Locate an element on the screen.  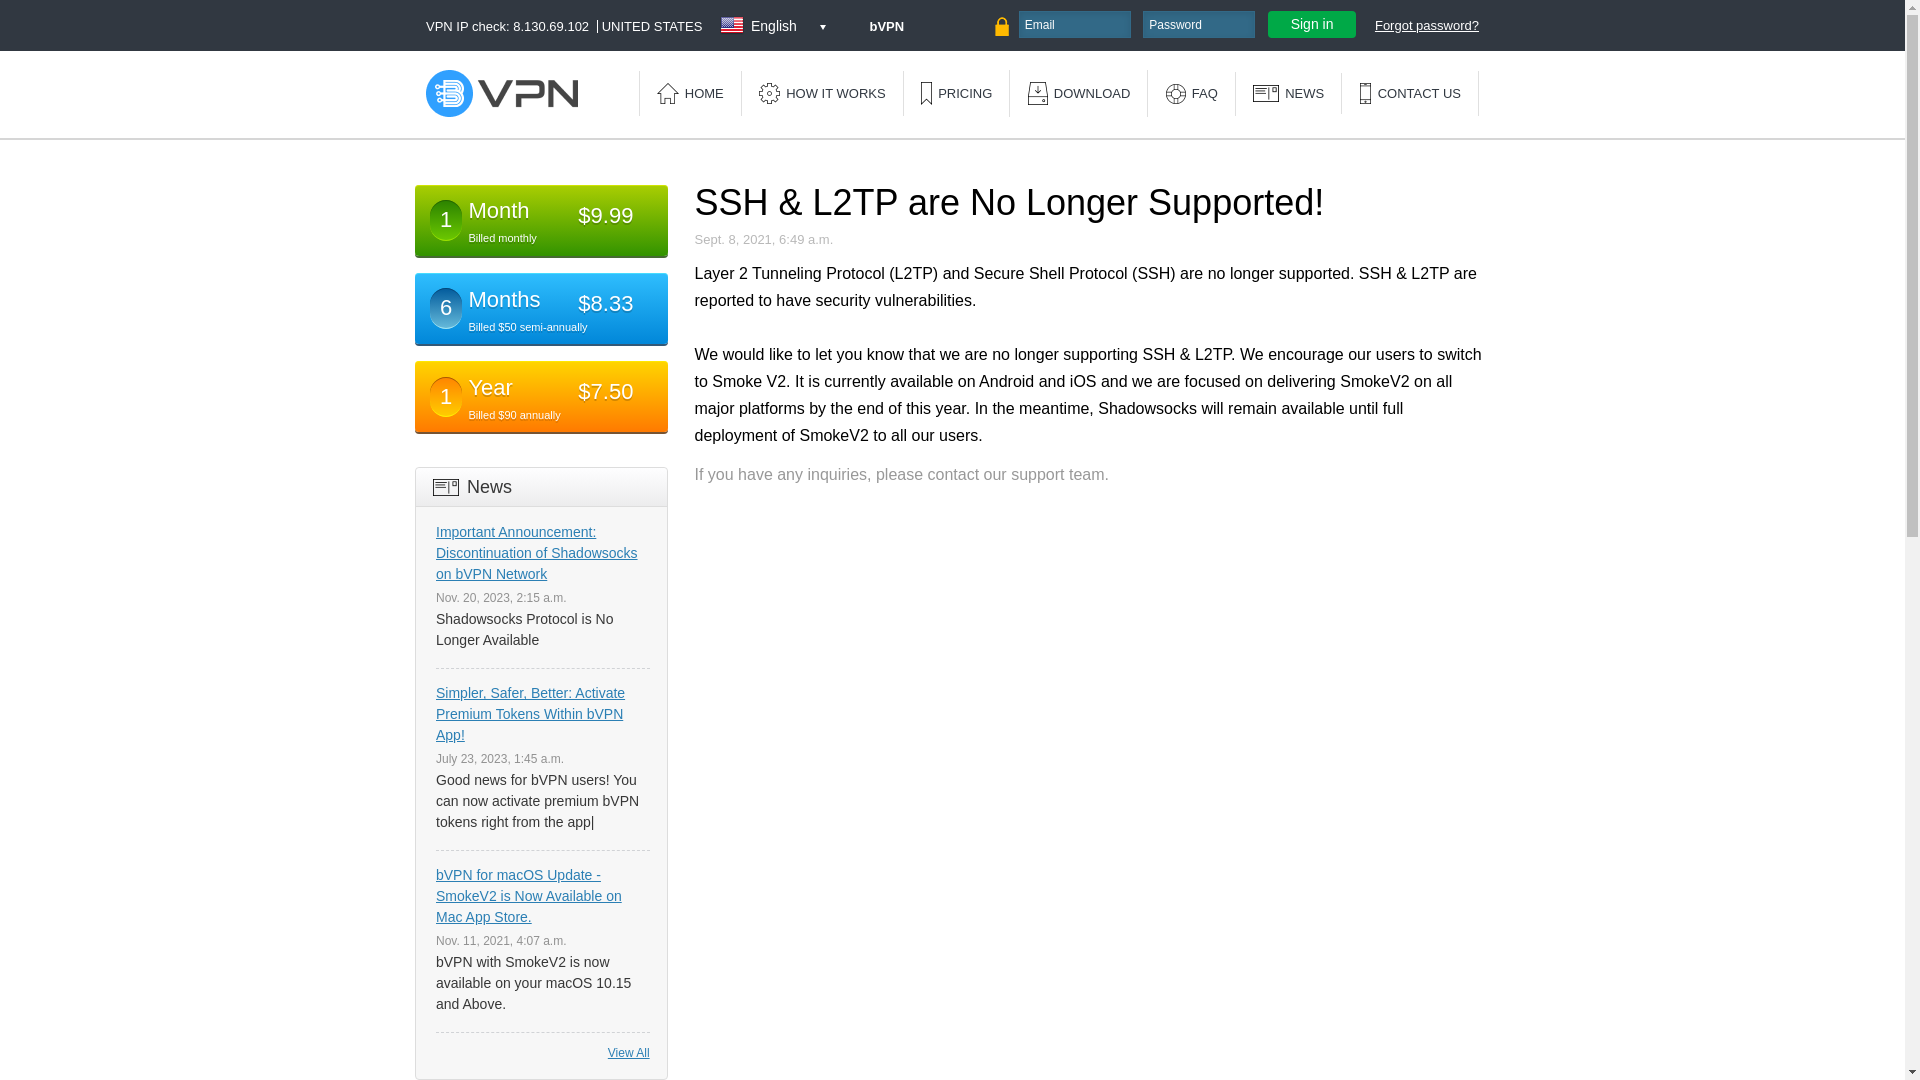
Opens a widget where you can chat to one of our agents is located at coordinates (1828, 1044).